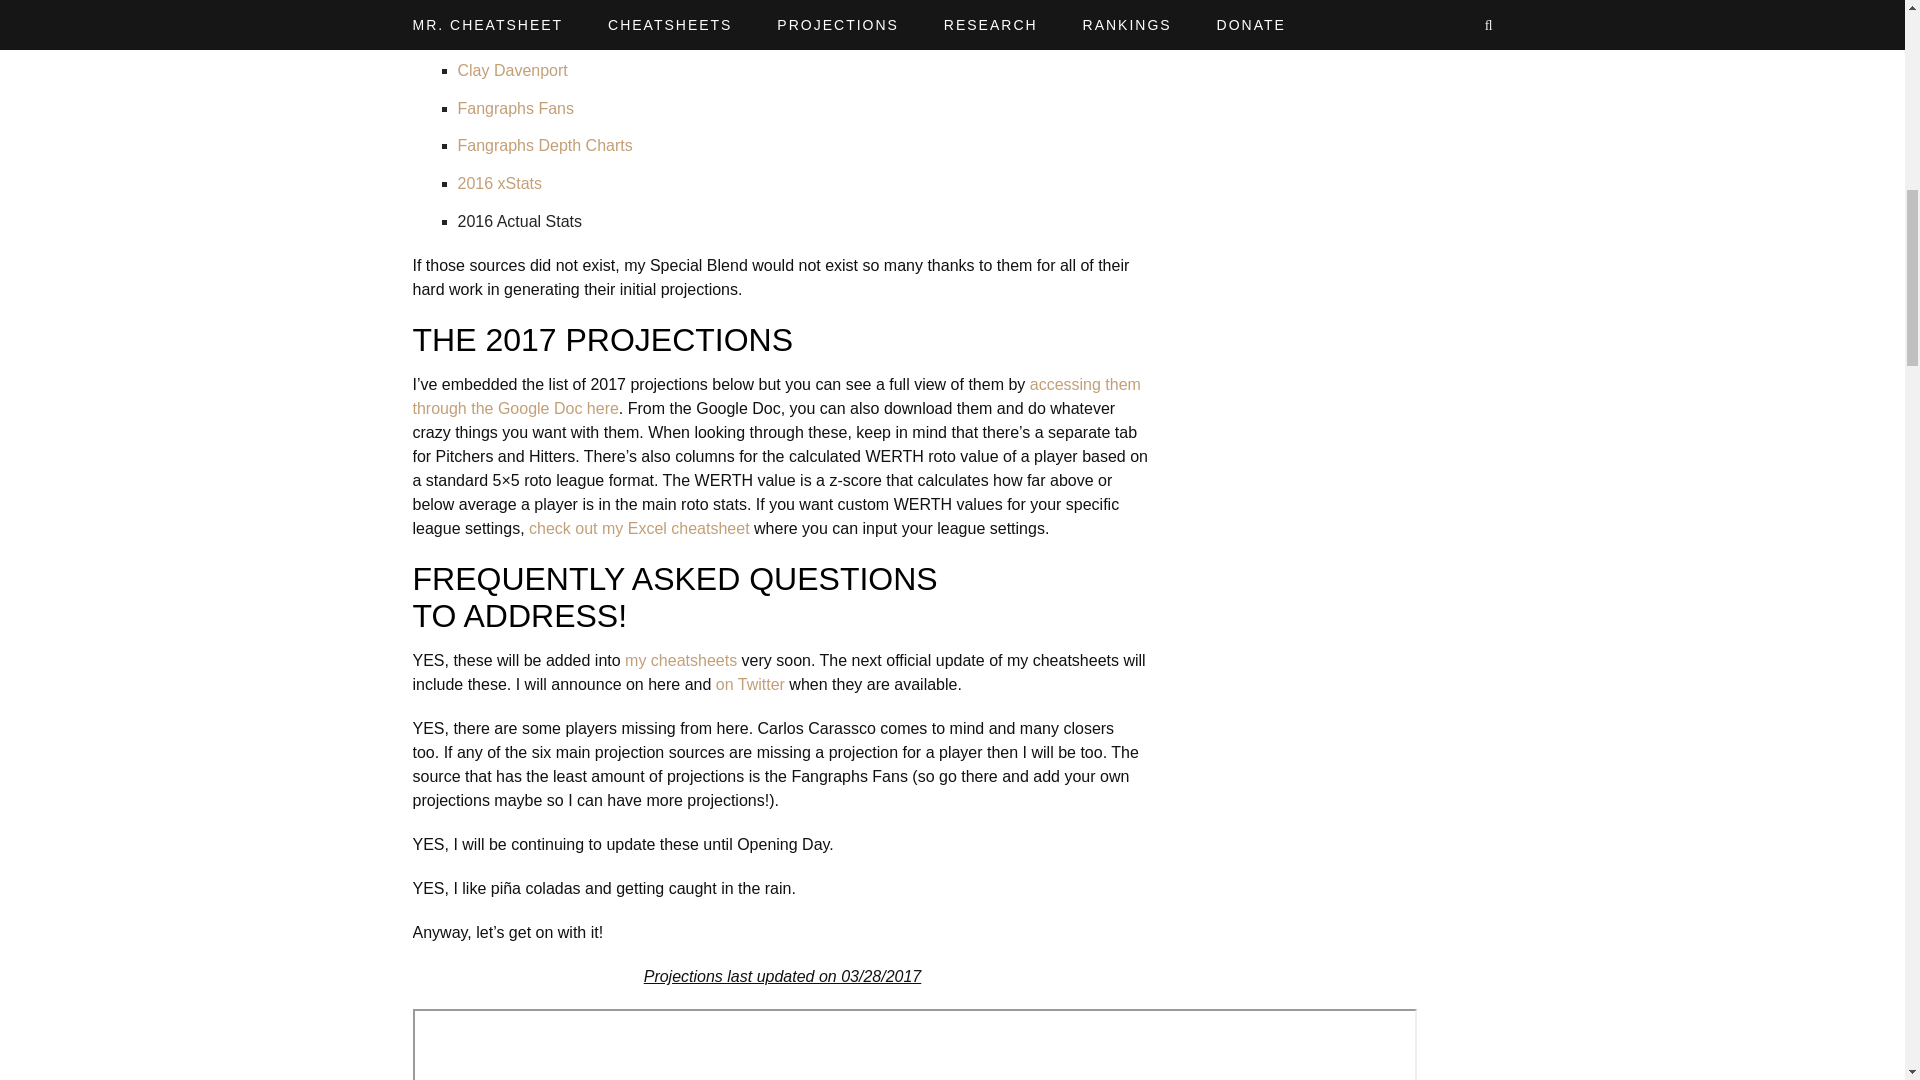 This screenshot has width=1920, height=1080. Describe the element at coordinates (476, 33) in the screenshot. I see `ZiPS` at that location.